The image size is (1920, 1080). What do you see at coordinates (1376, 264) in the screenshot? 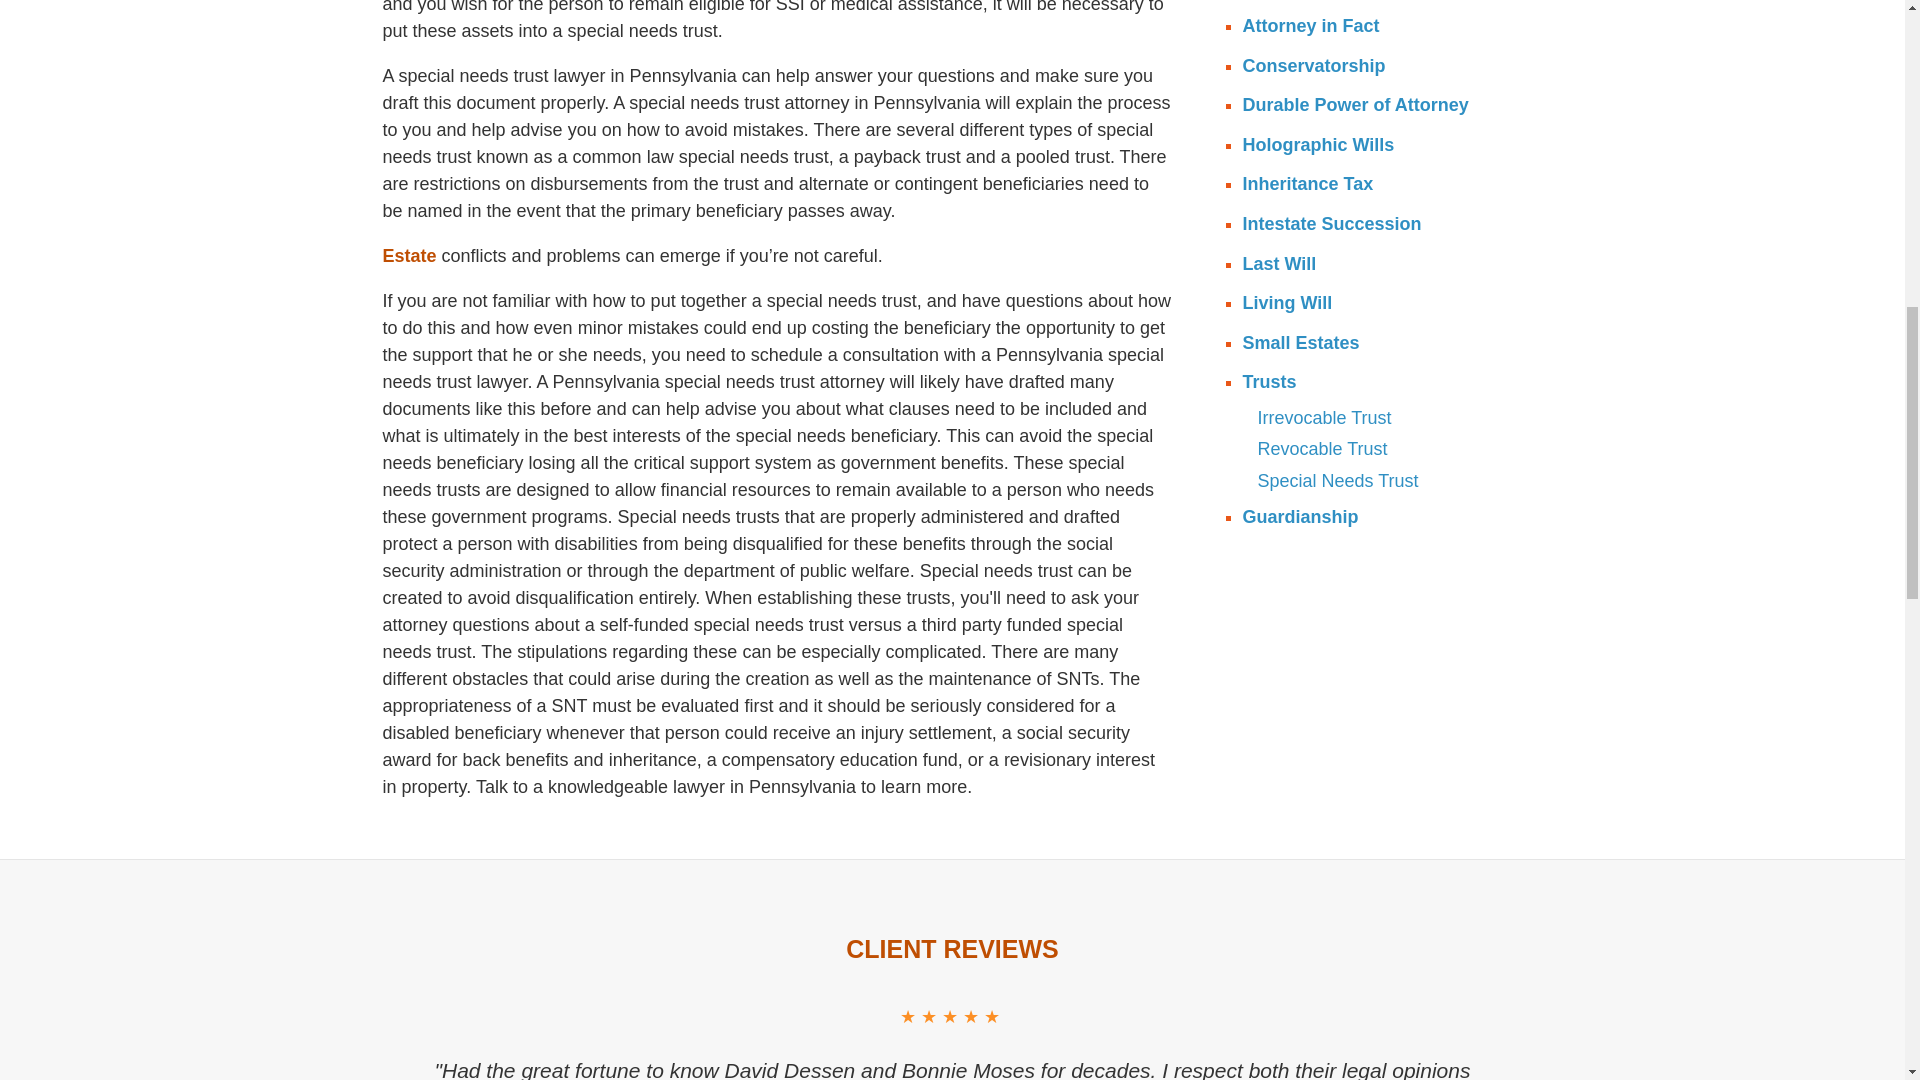
I see `Last Will` at bounding box center [1376, 264].